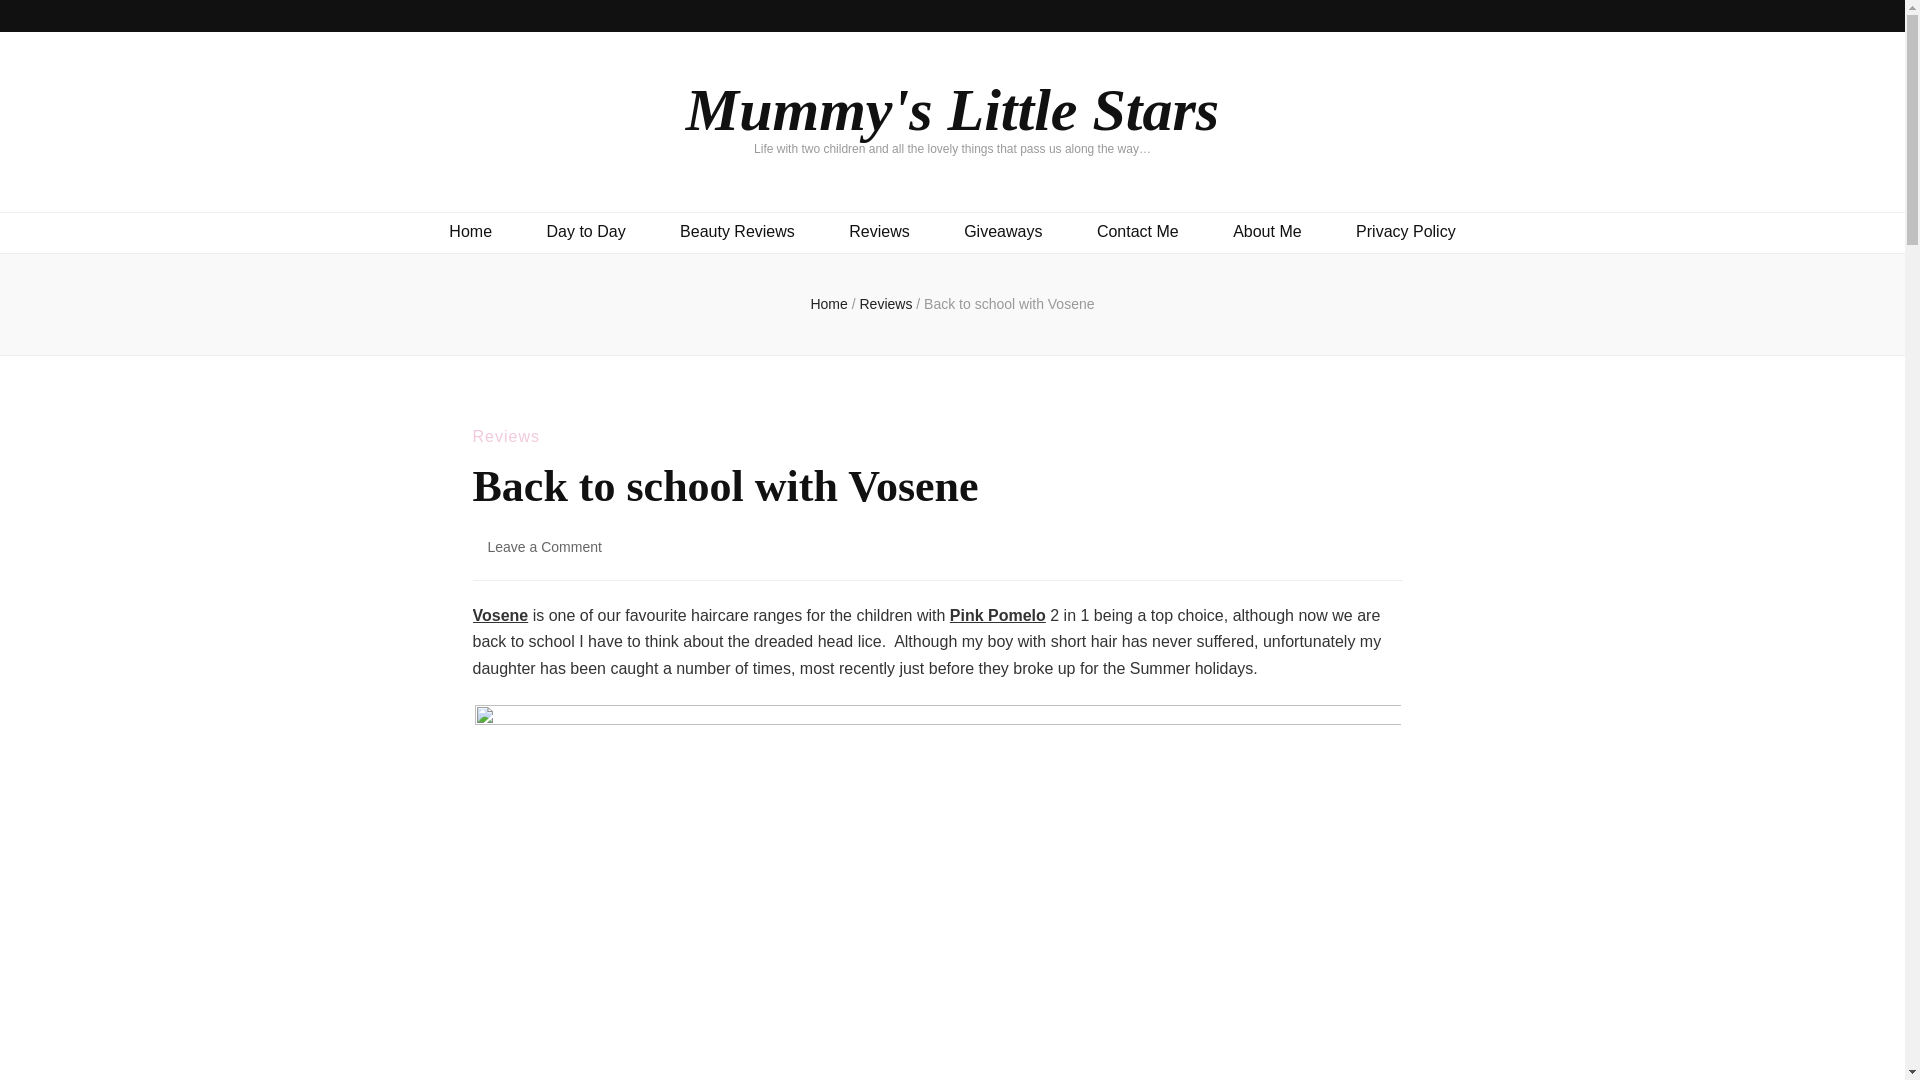 This screenshot has height=1080, width=1920. Describe the element at coordinates (1266, 232) in the screenshot. I see `Mummy's Little Stars` at that location.